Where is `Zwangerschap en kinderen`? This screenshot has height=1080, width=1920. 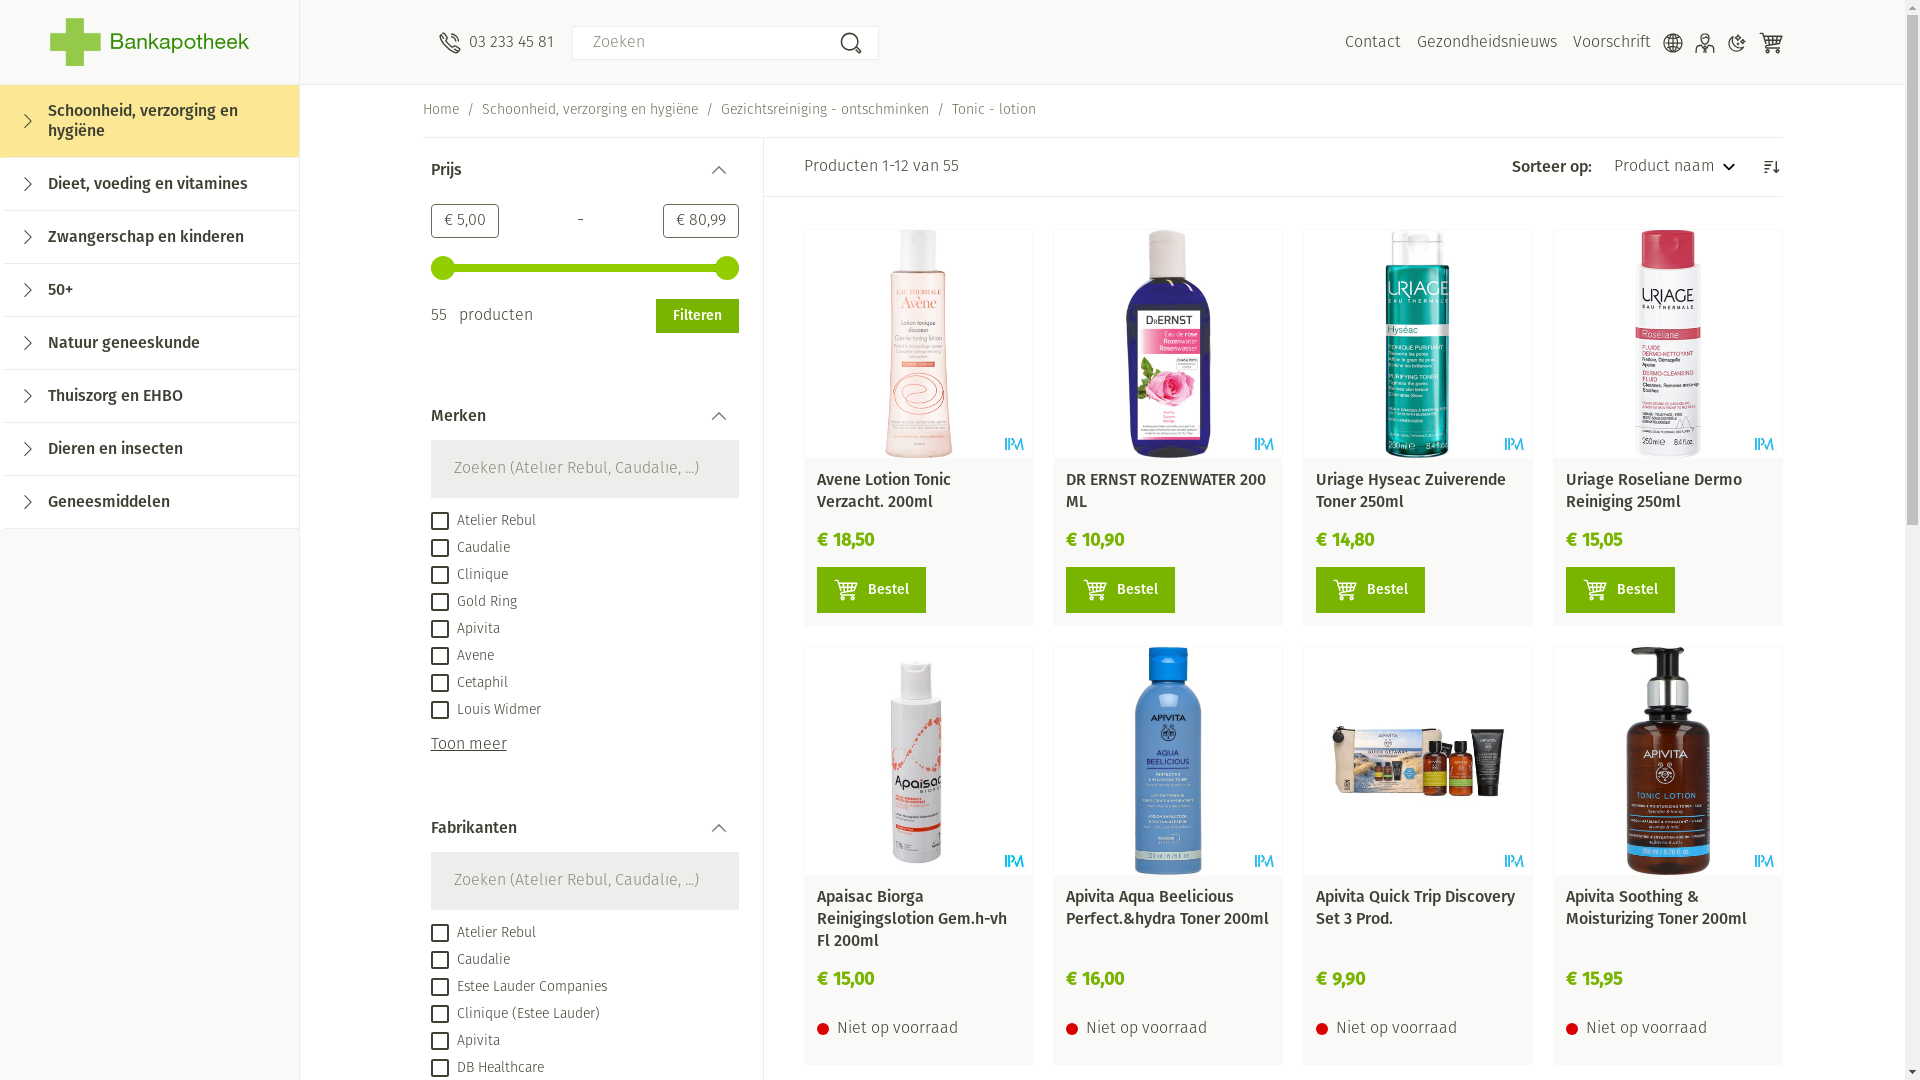 Zwangerschap en kinderen is located at coordinates (152, 238).